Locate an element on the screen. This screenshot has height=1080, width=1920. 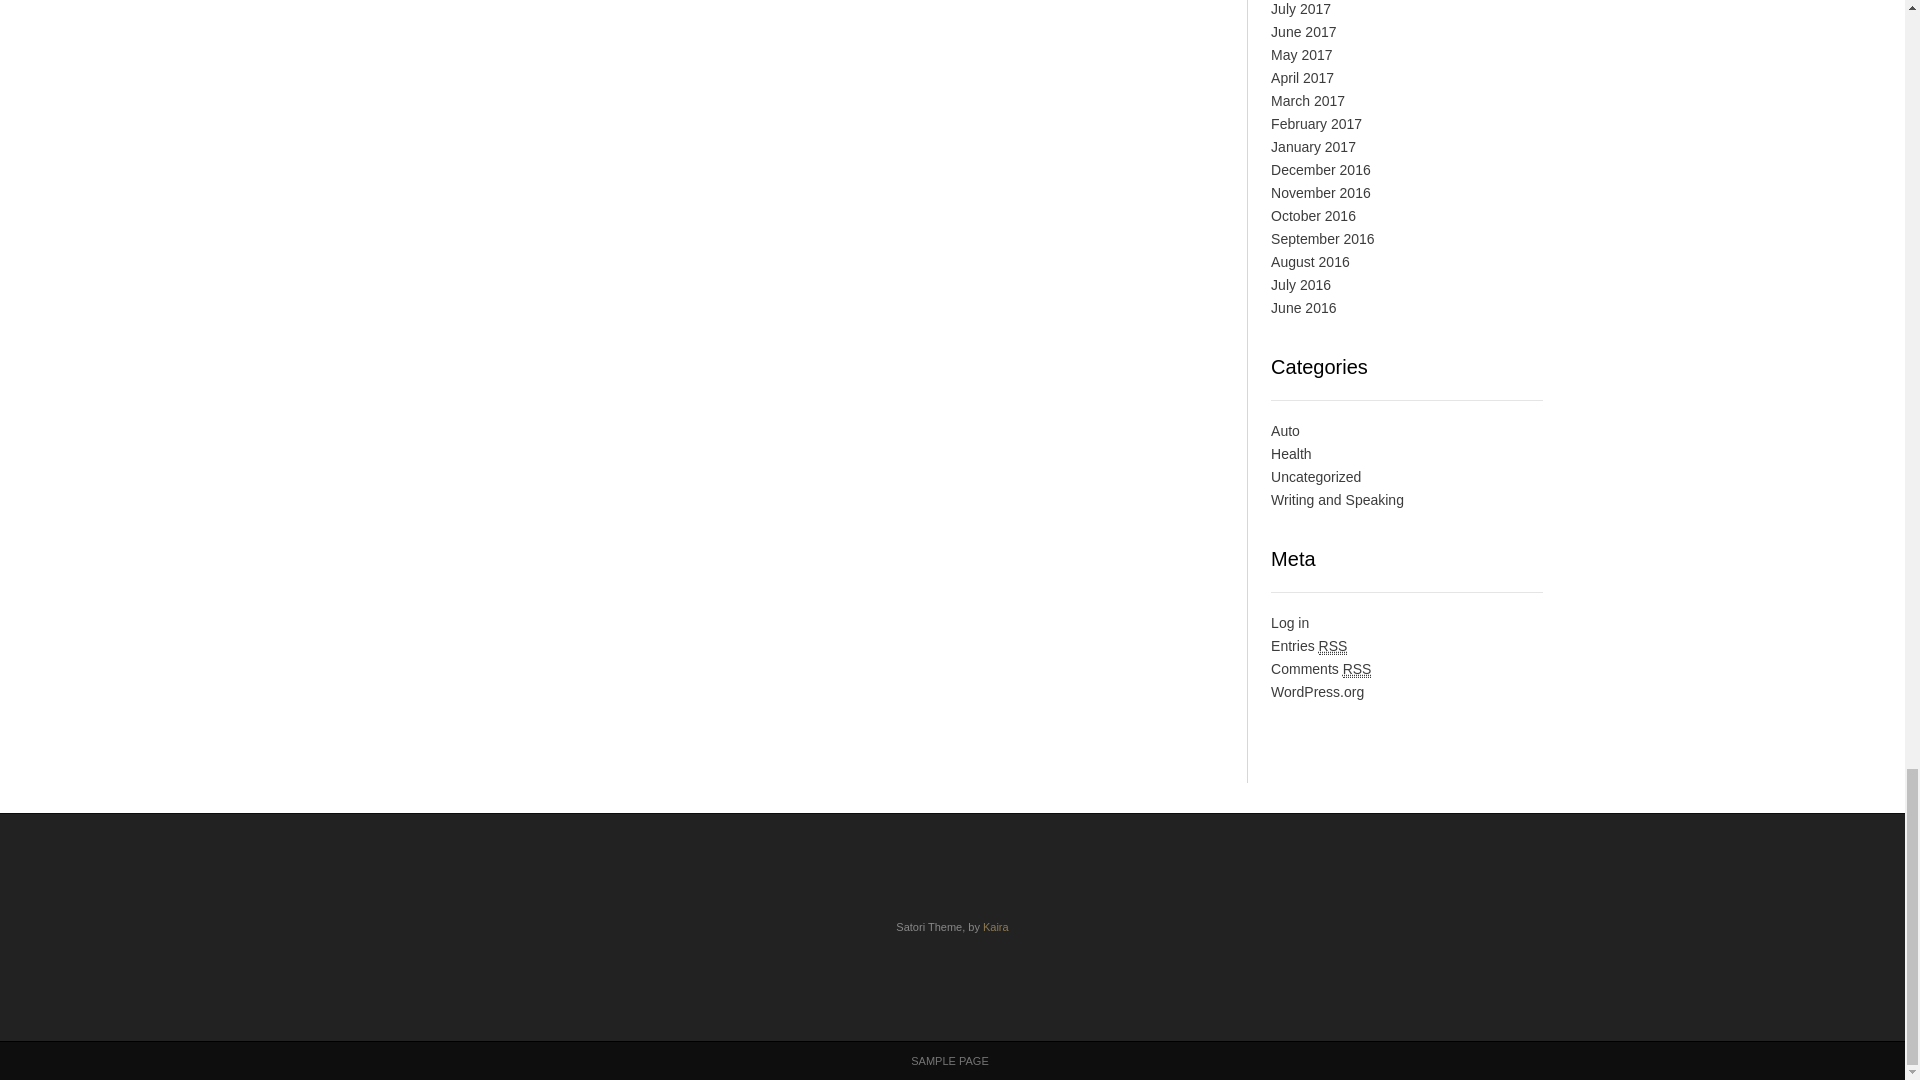
Writing and Speaking Category is located at coordinates (1337, 500).